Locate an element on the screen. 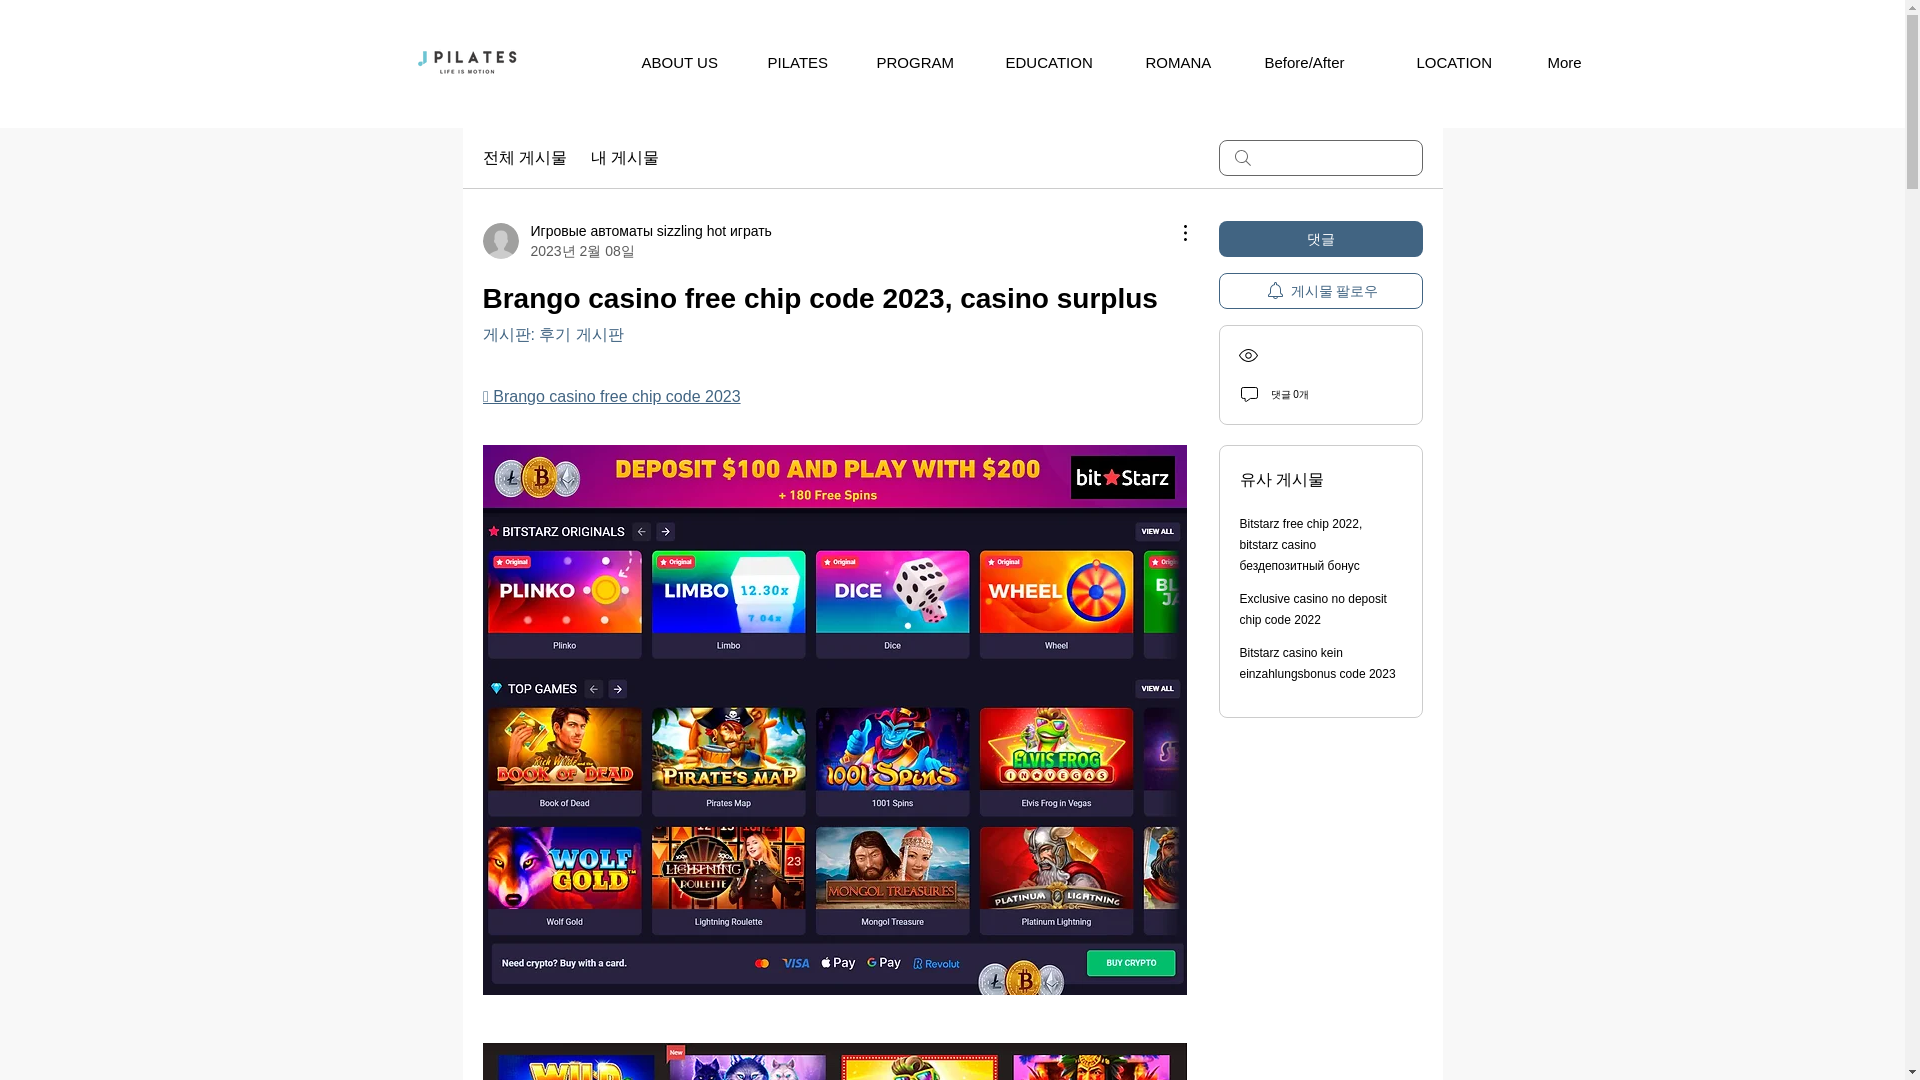  EDUCATION is located at coordinates (1049, 62).